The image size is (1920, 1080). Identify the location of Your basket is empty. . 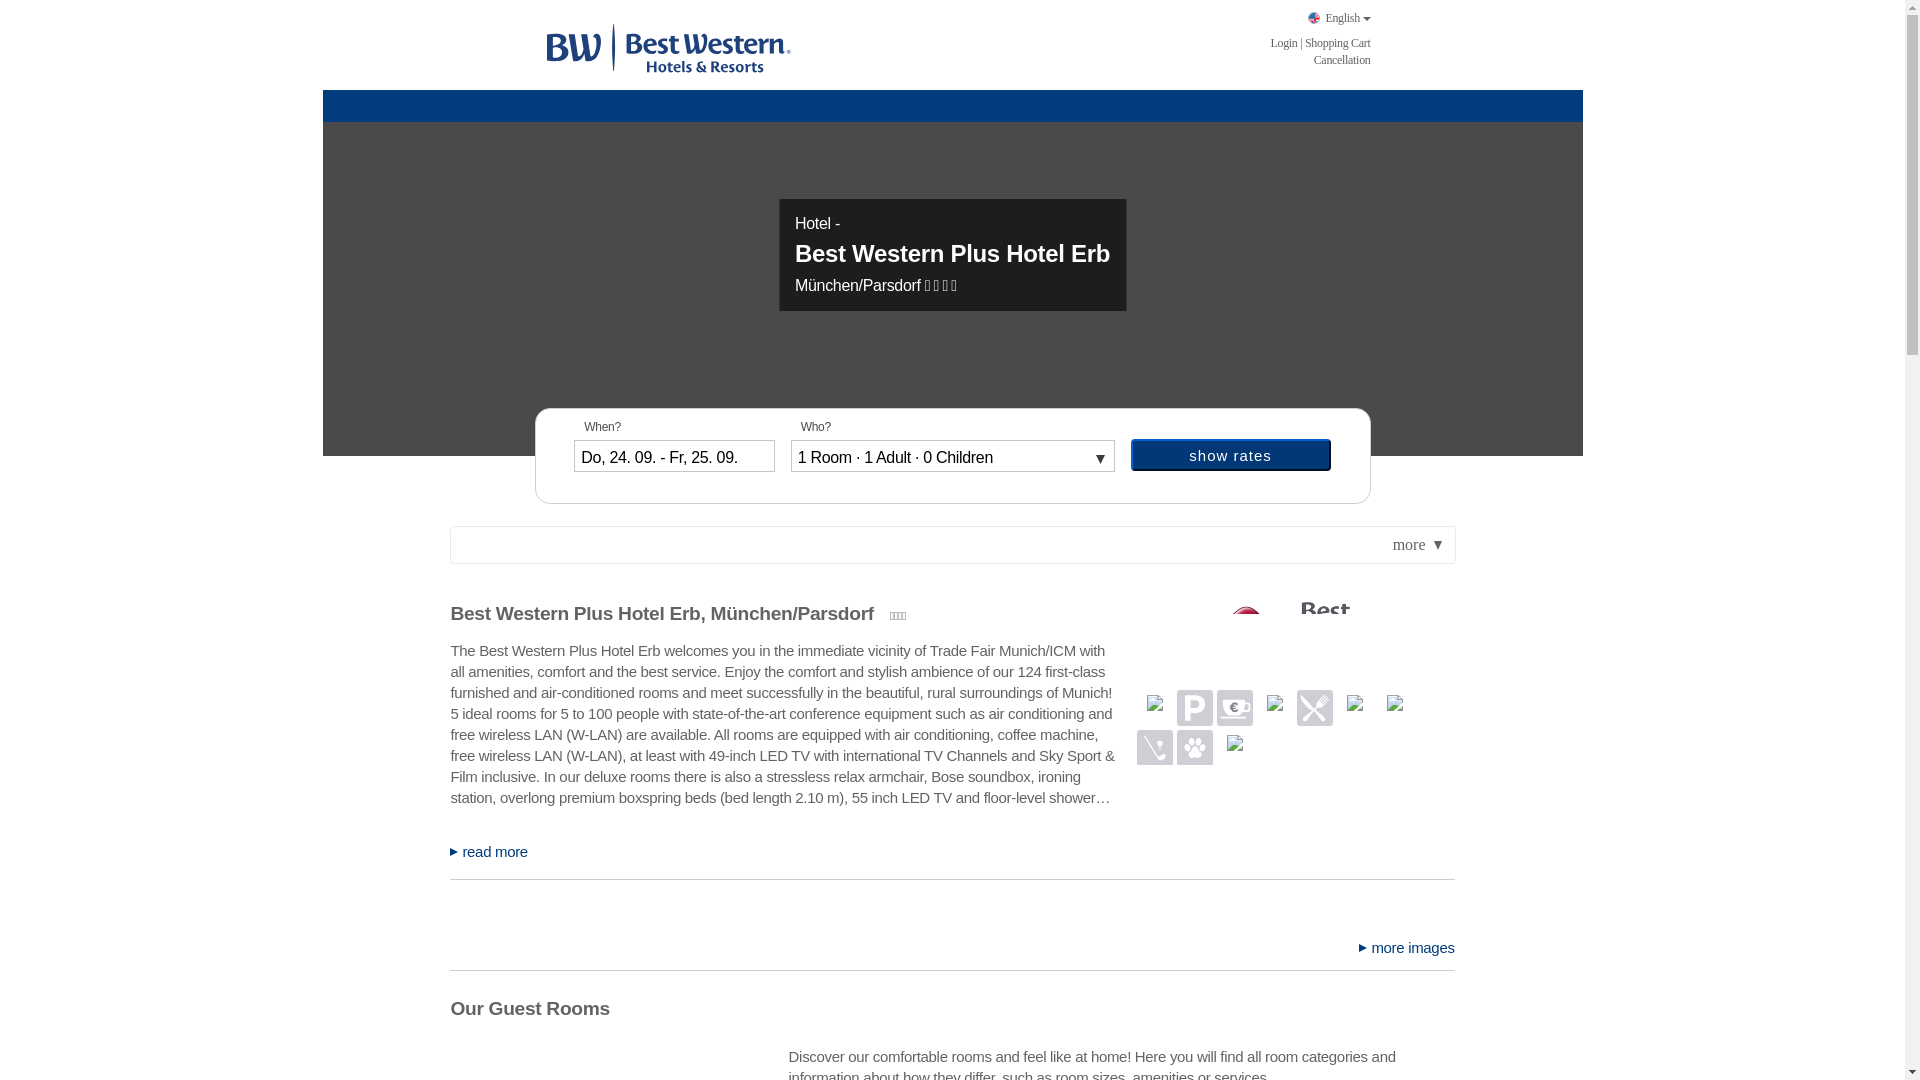
(1338, 42).